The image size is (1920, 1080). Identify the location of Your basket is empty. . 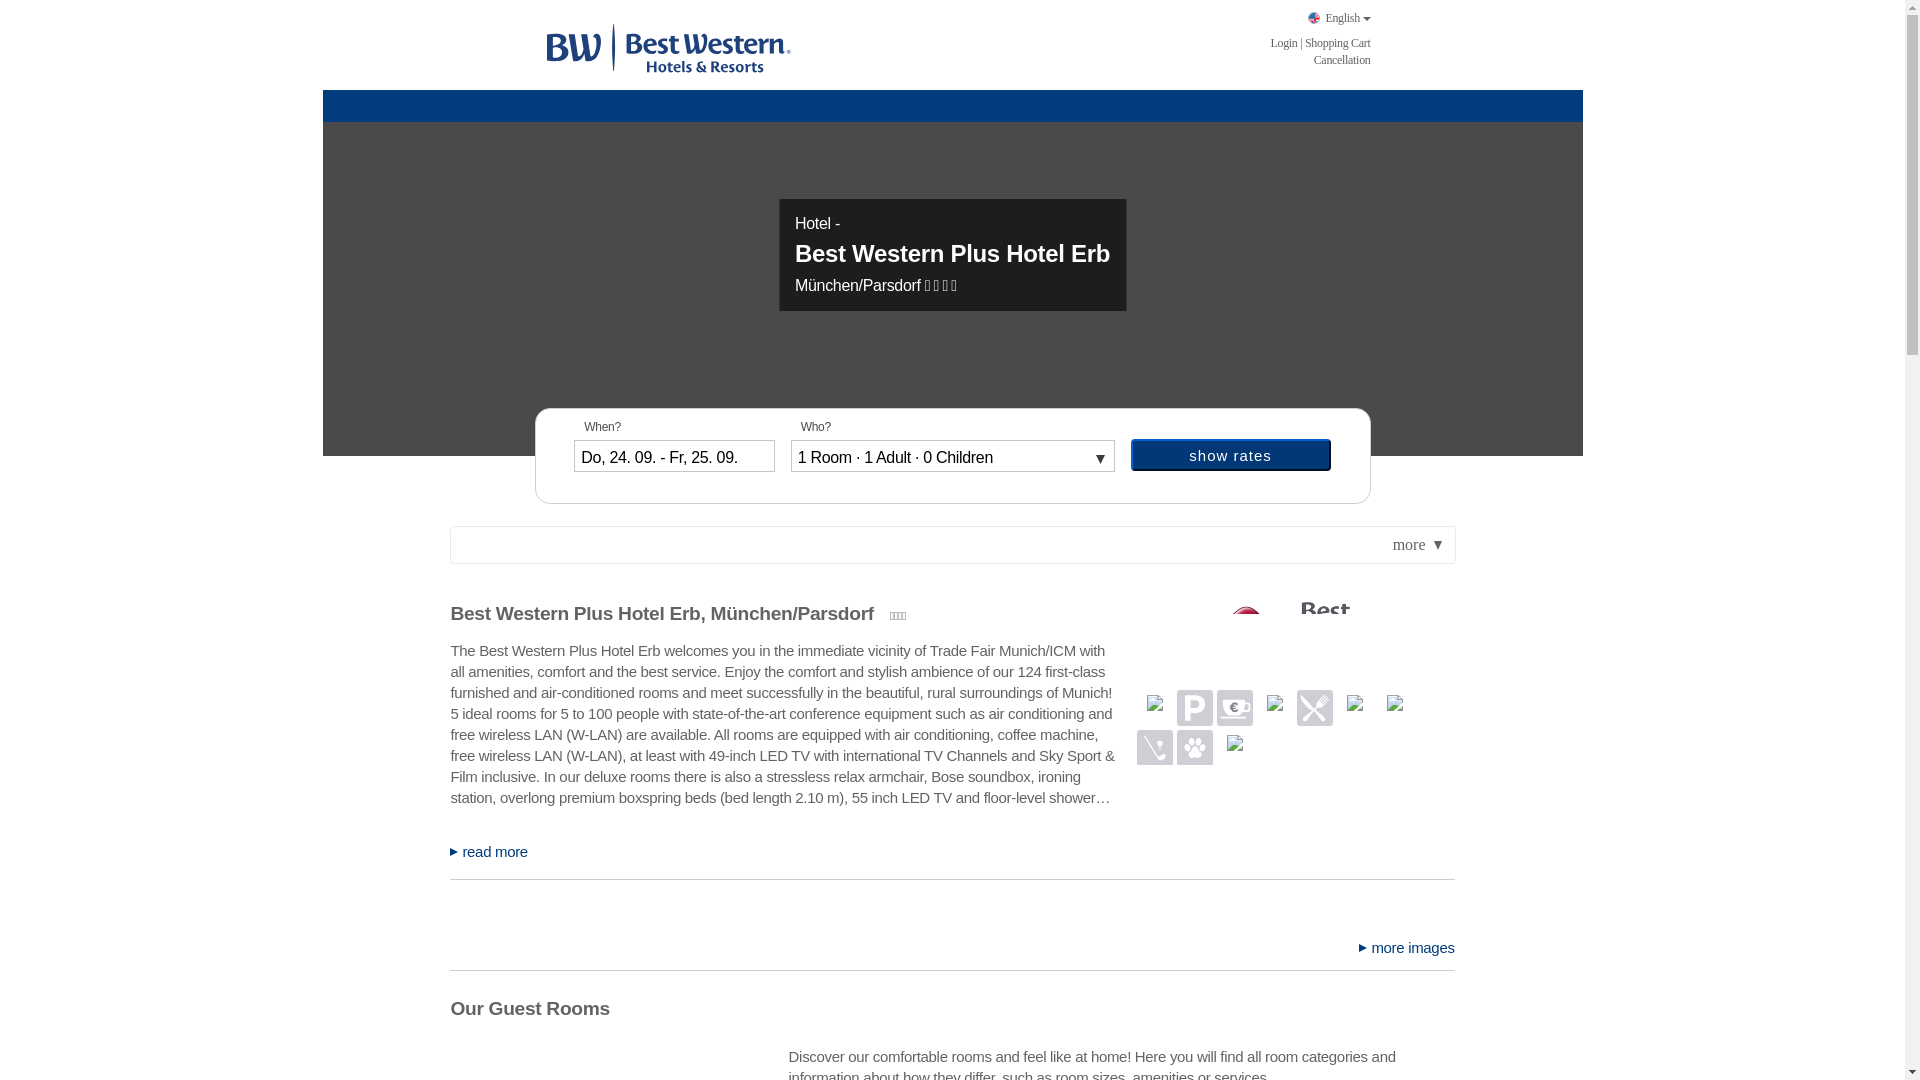
(1338, 42).